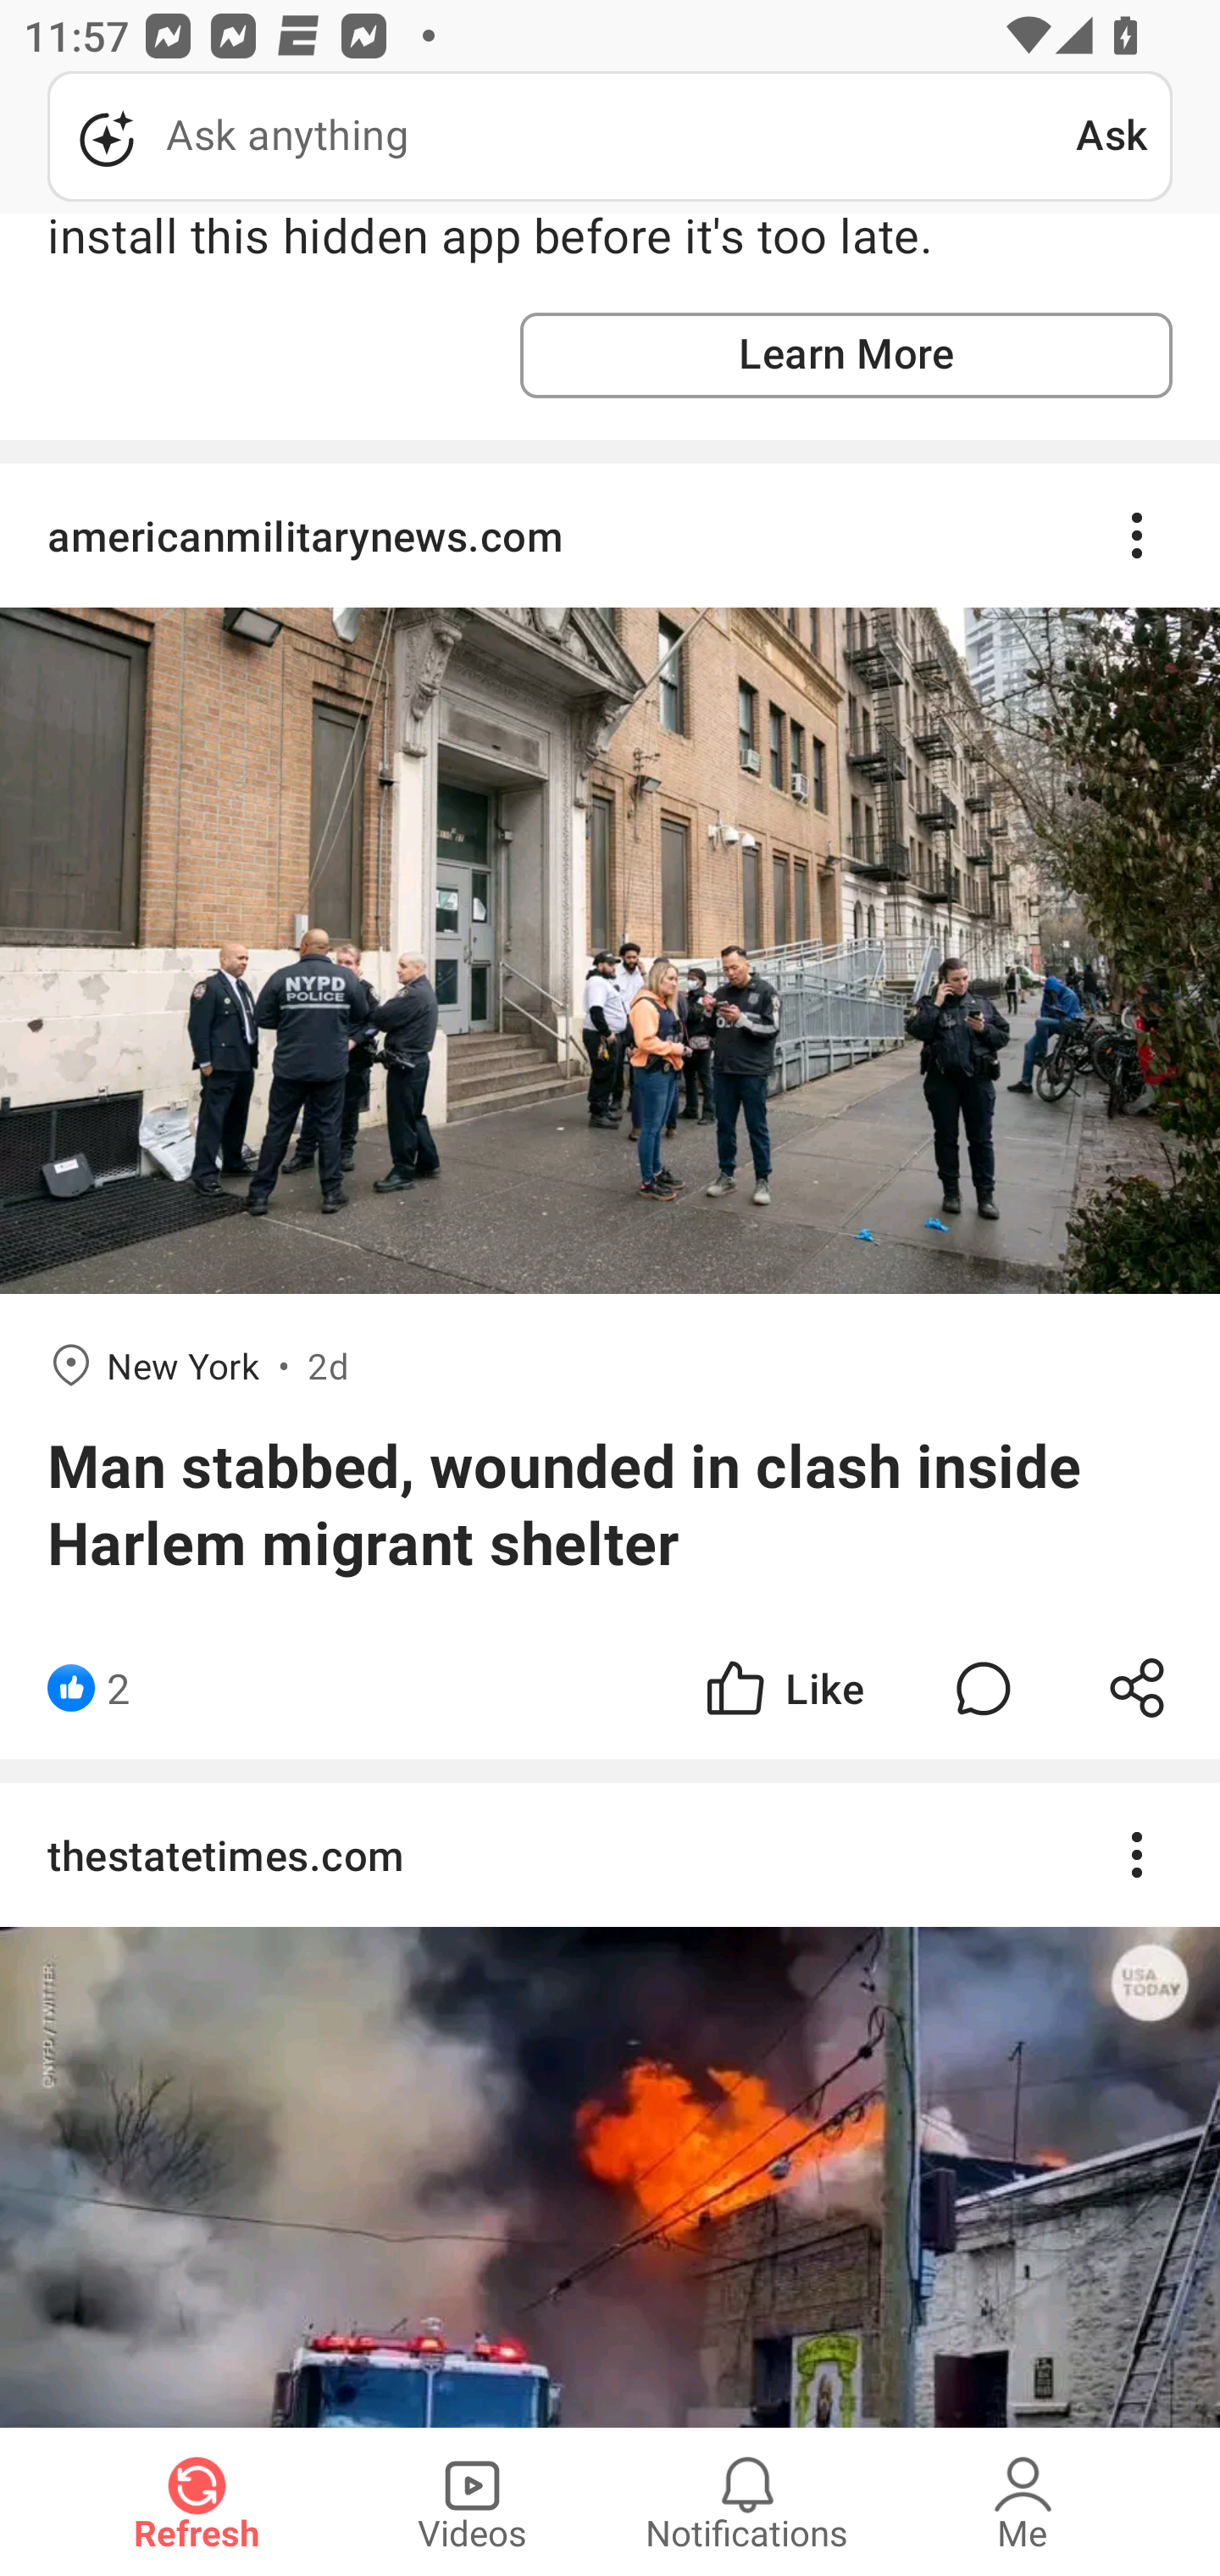 The height and width of the screenshot is (2576, 1220). What do you see at coordinates (1023, 2501) in the screenshot?
I see `Me` at bounding box center [1023, 2501].